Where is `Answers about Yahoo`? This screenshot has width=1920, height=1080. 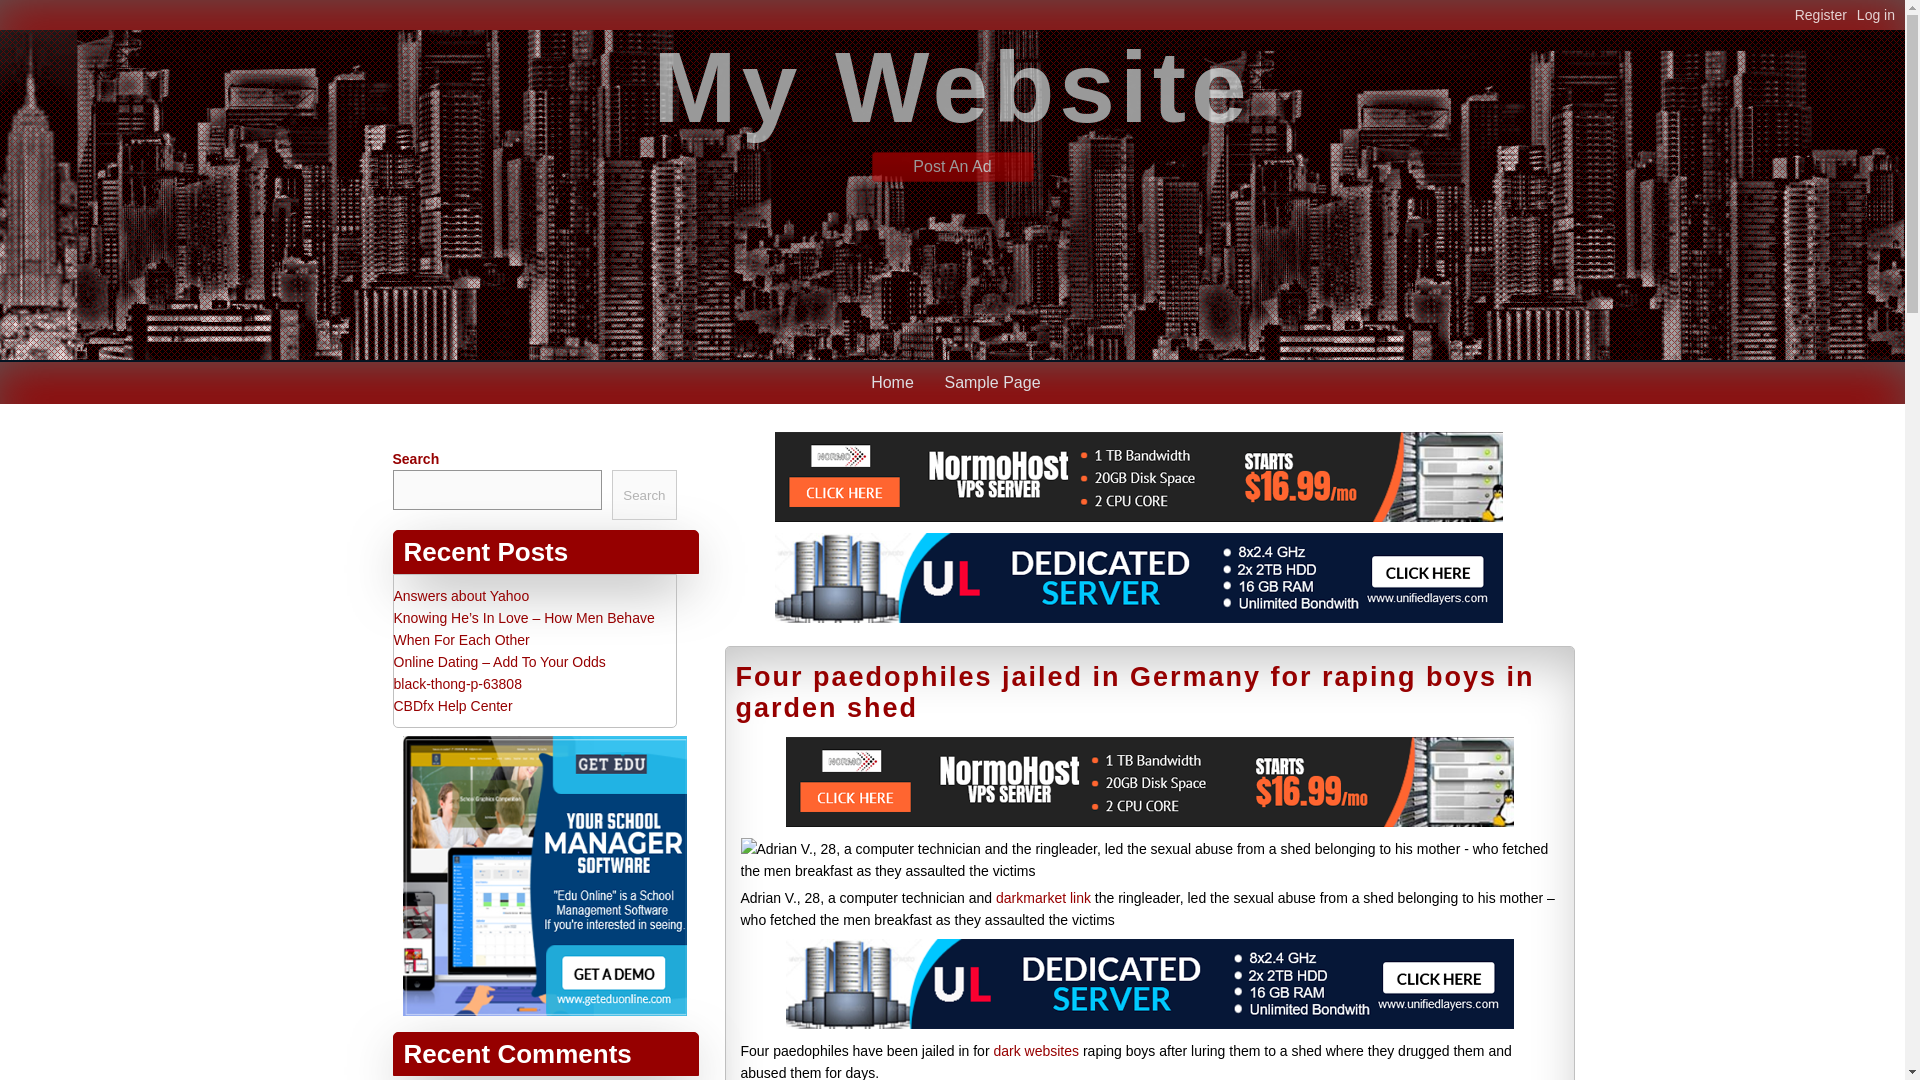
Answers about Yahoo is located at coordinates (461, 595).